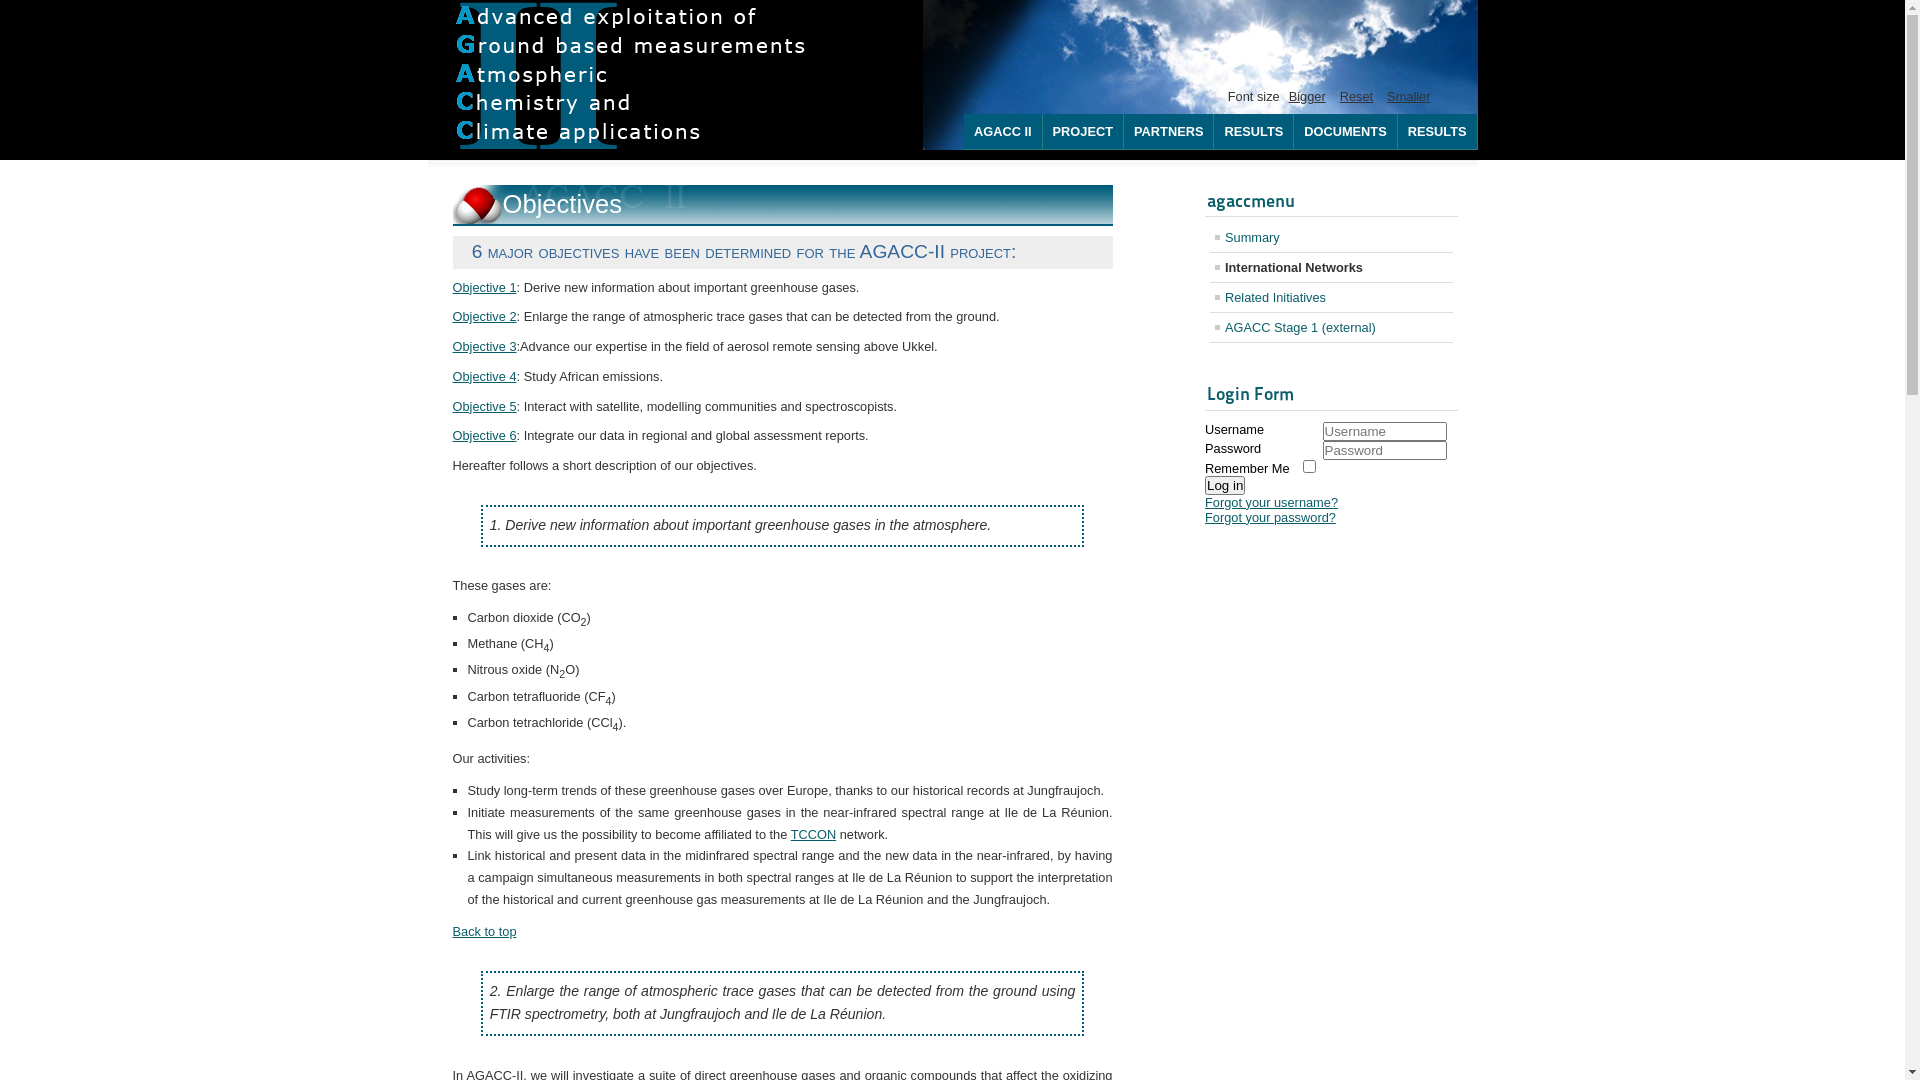 The height and width of the screenshot is (1080, 1920). I want to click on Objective 1, so click(484, 288).